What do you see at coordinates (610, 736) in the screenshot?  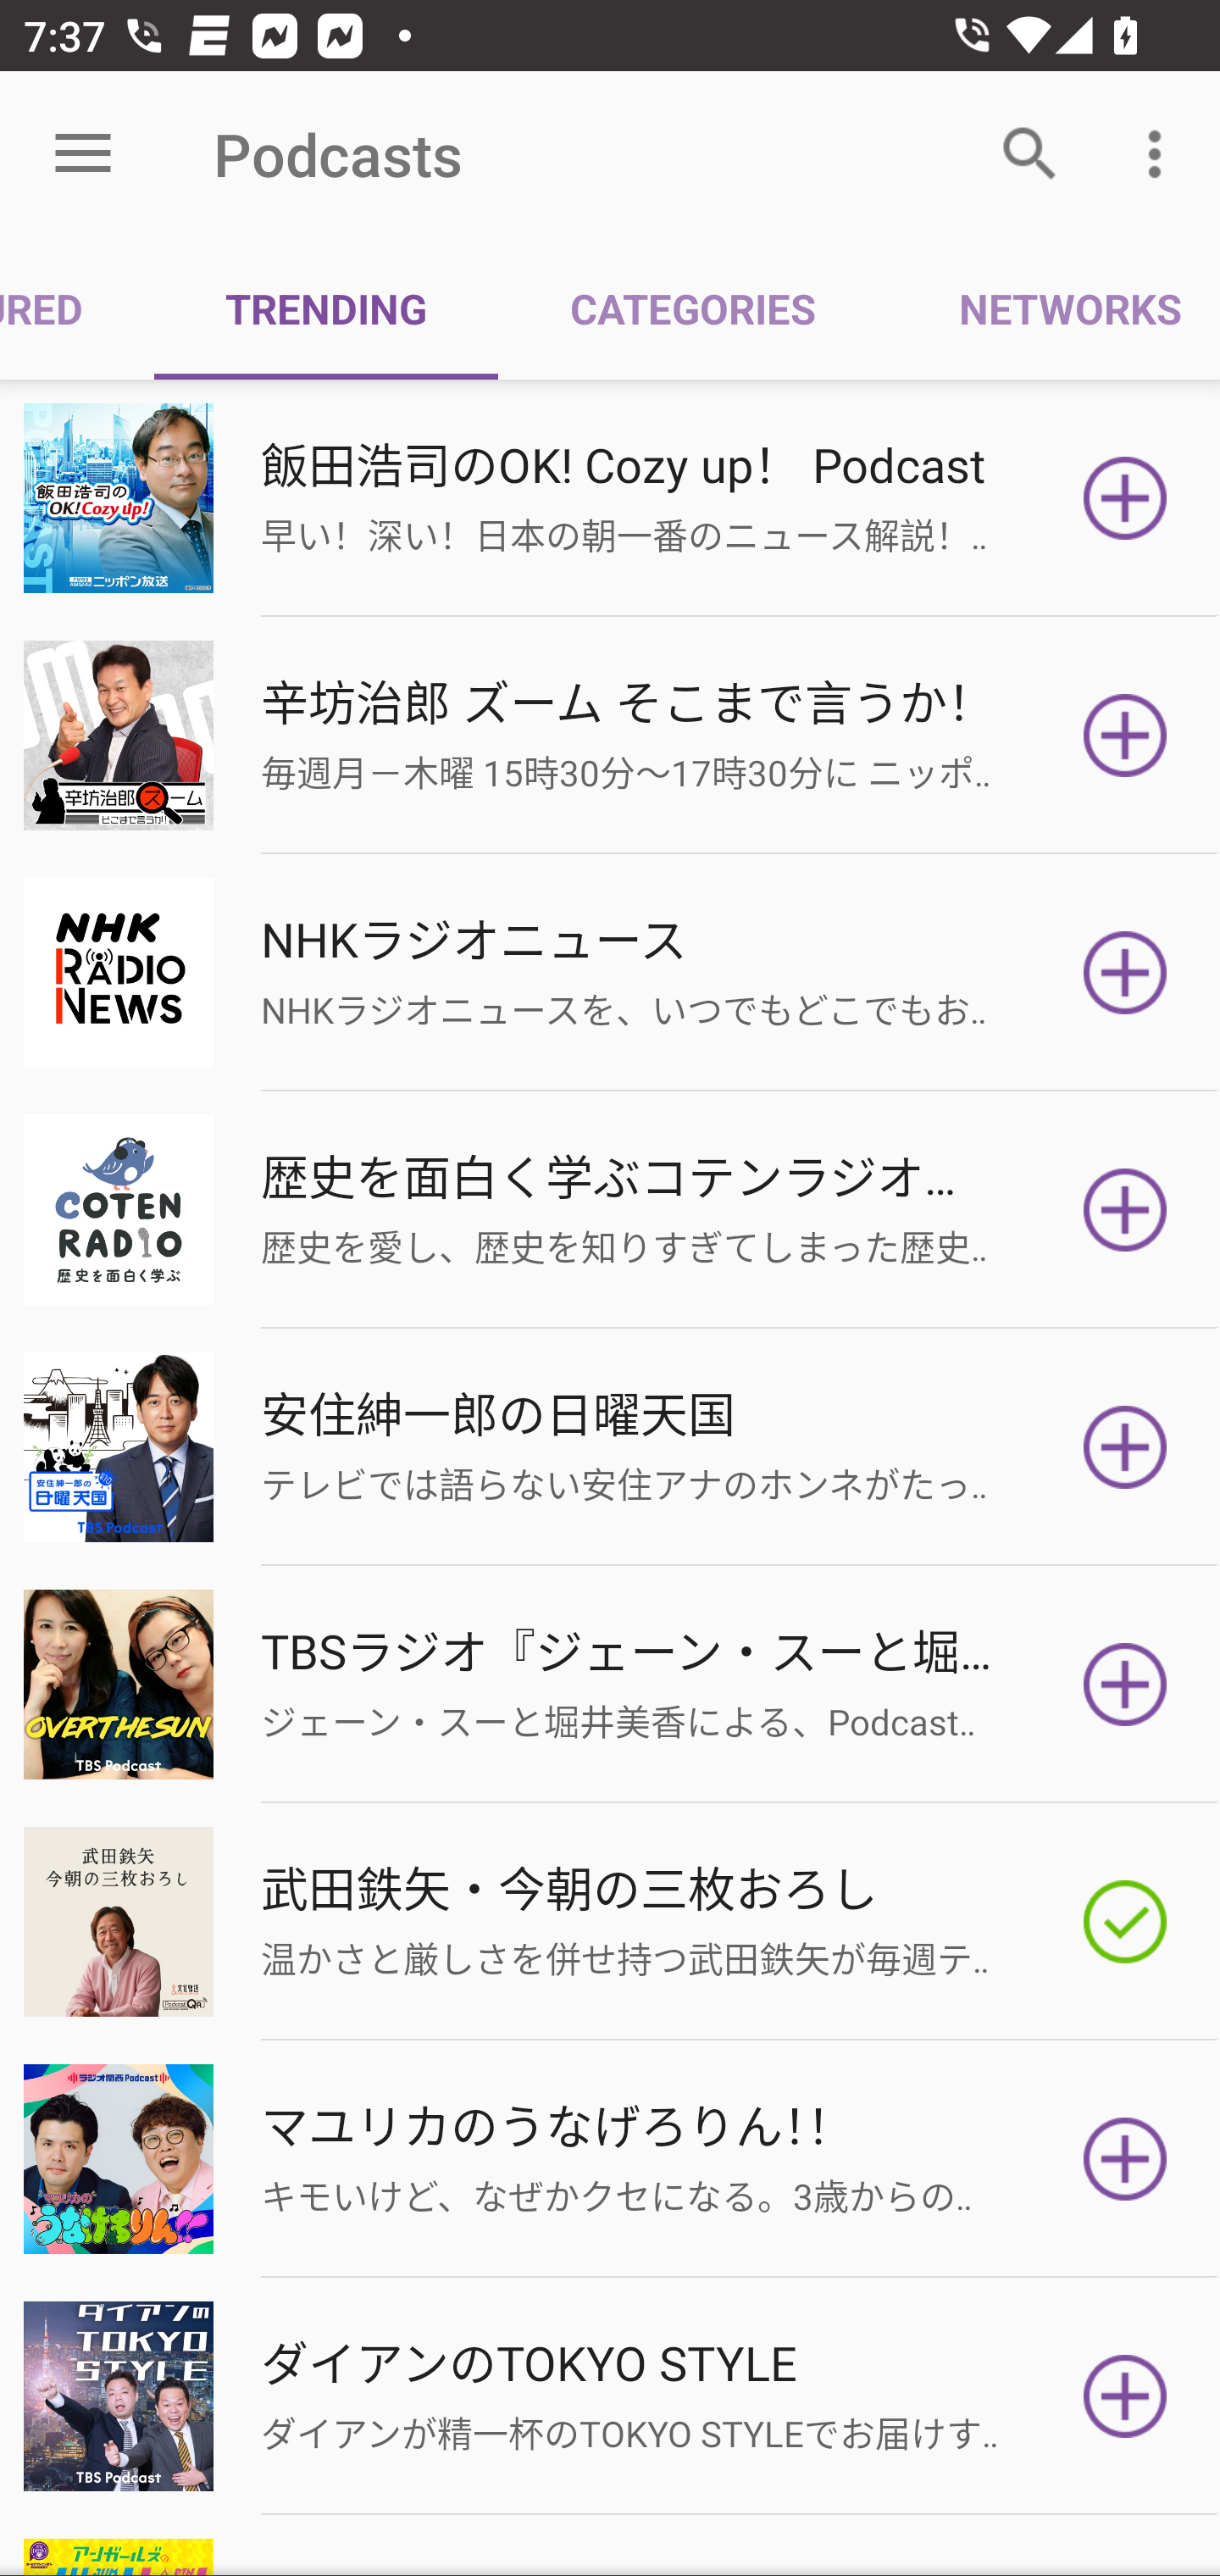 I see `Picture` at bounding box center [610, 736].